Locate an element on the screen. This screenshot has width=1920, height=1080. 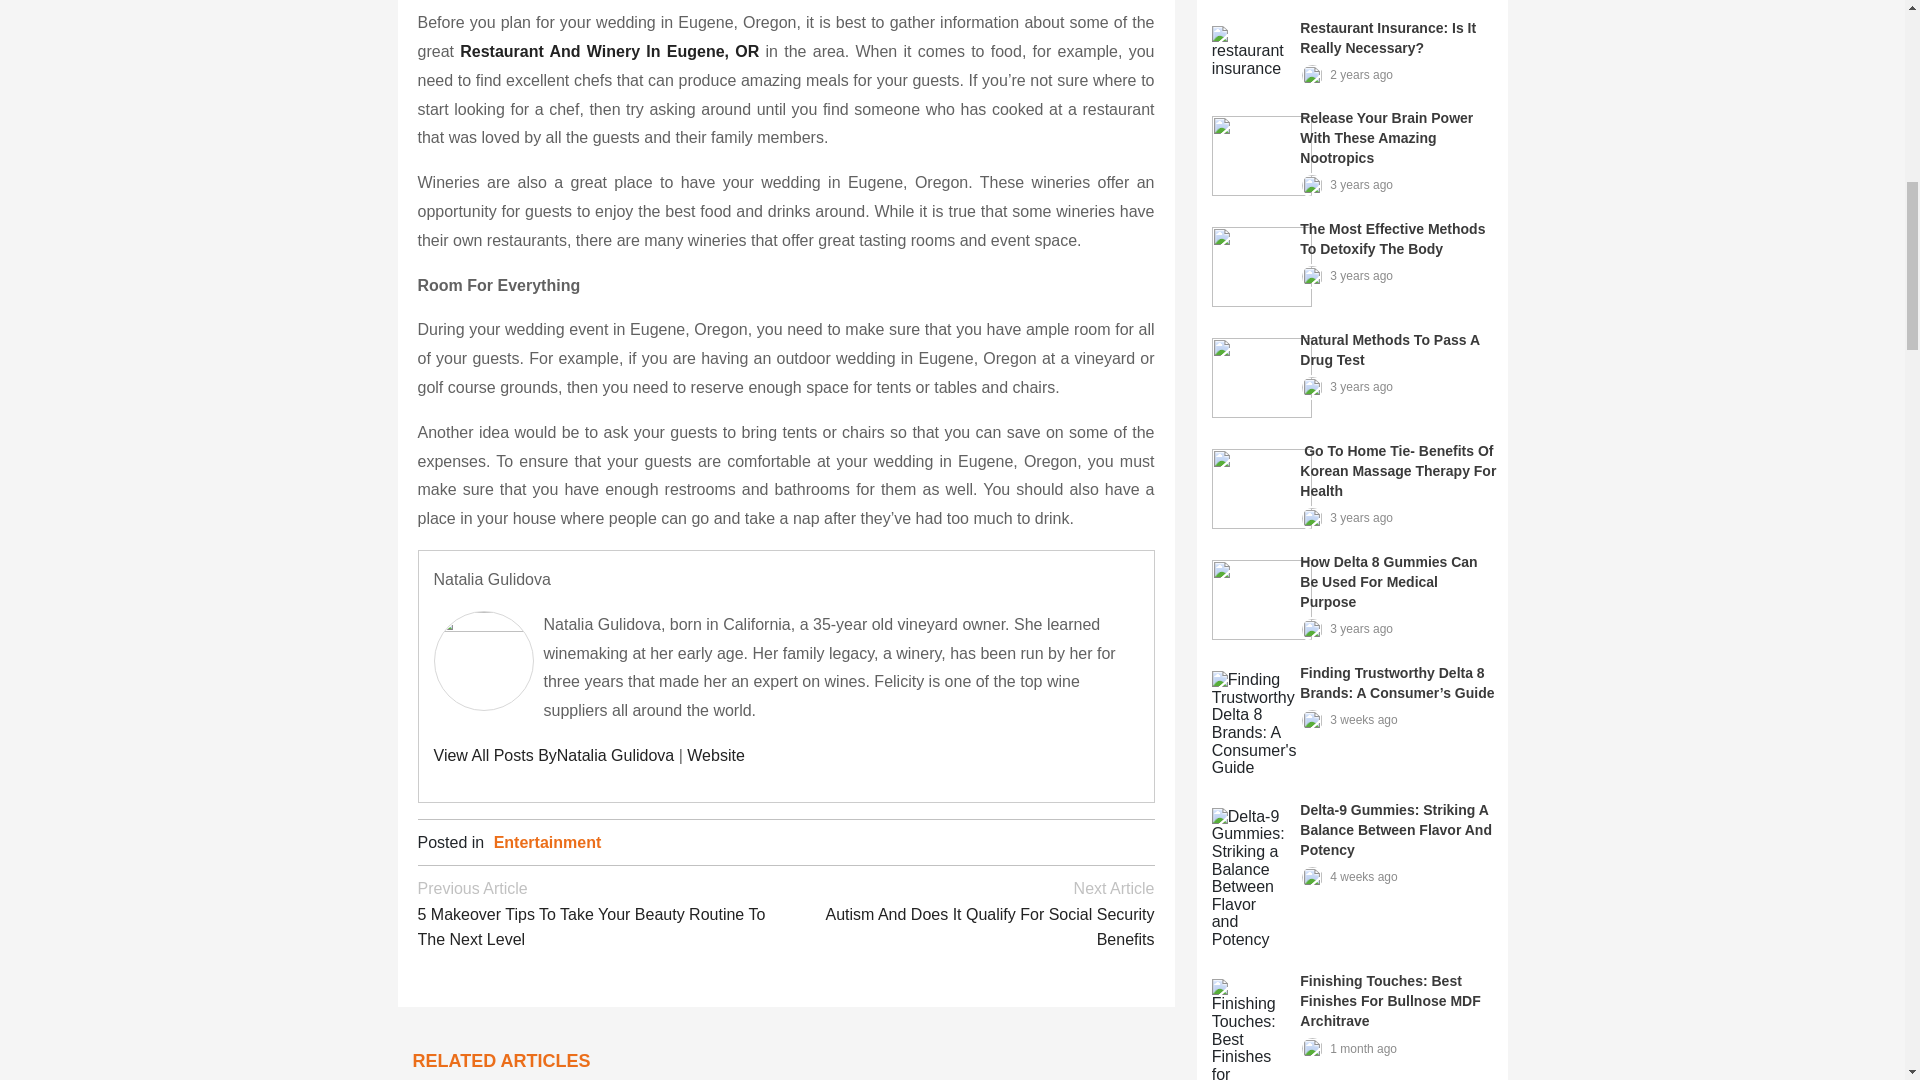
Website is located at coordinates (716, 755).